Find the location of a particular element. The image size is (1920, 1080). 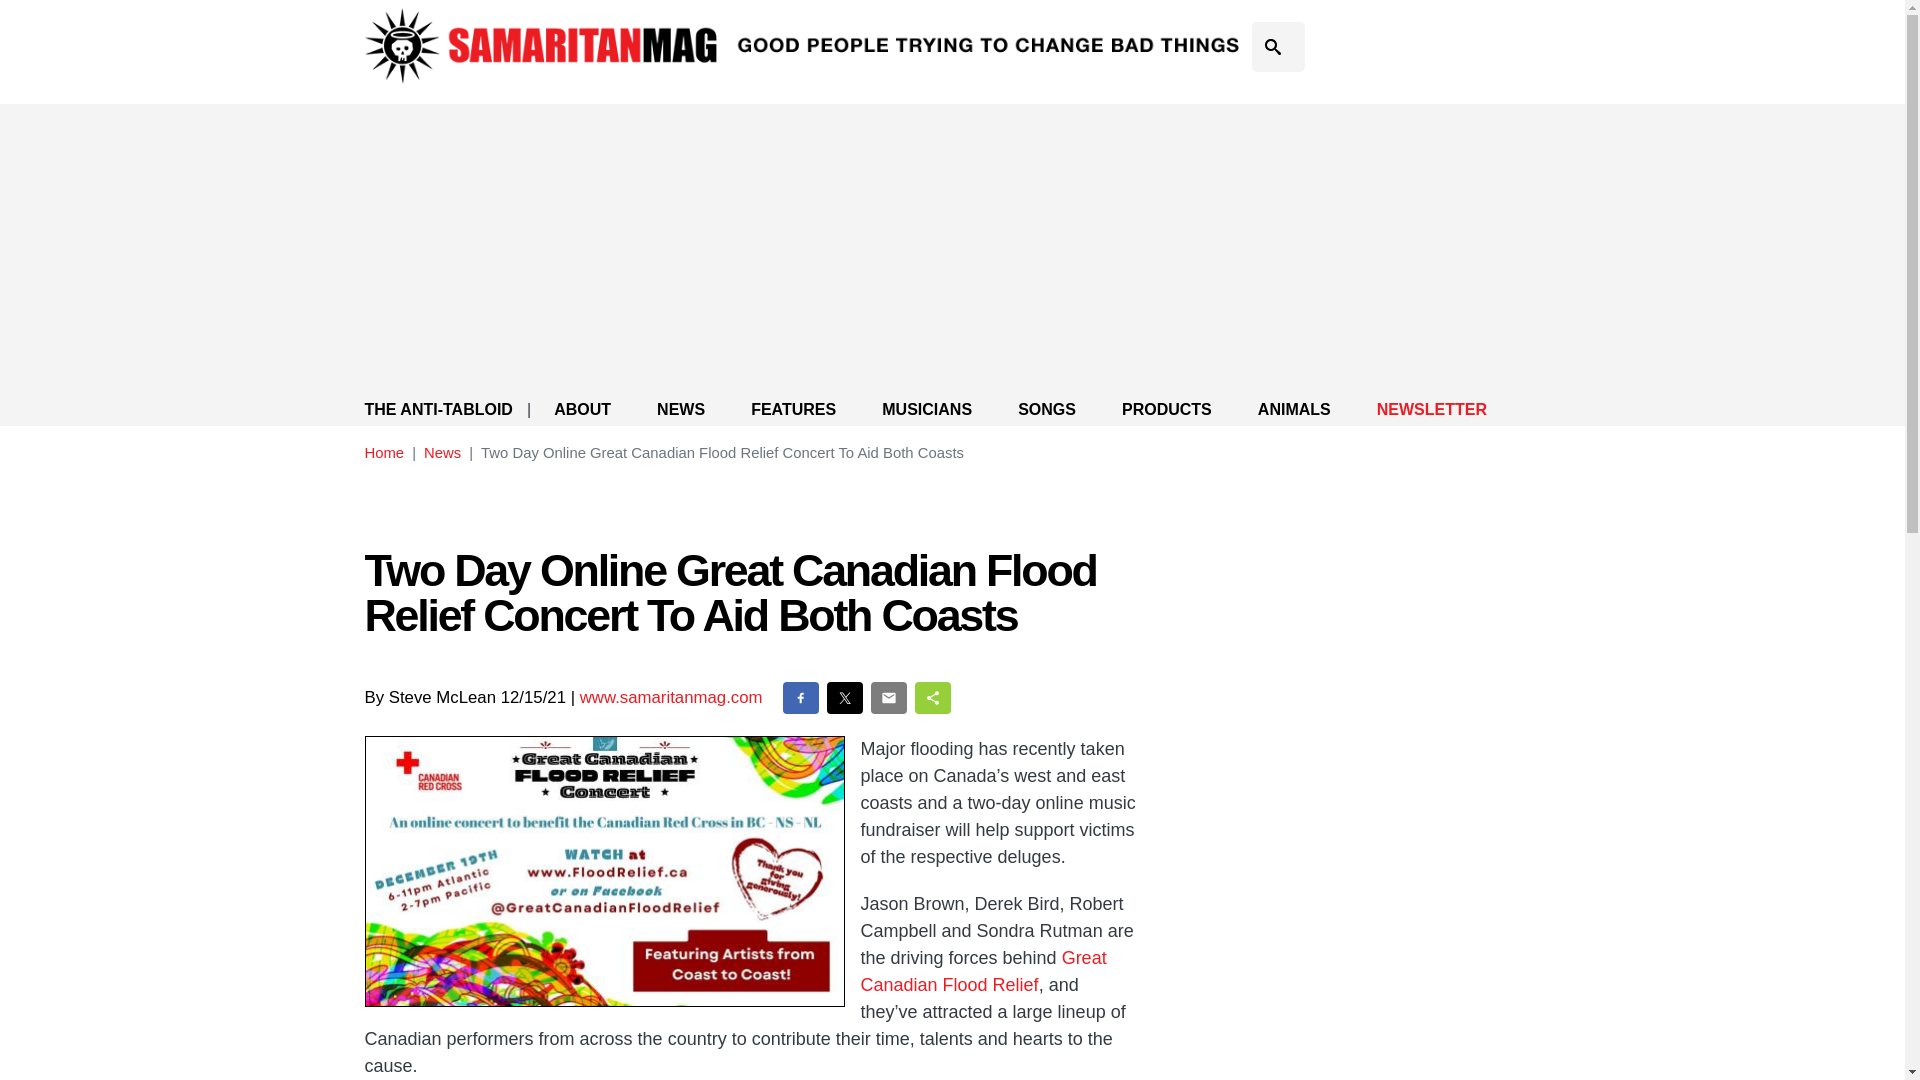

News is located at coordinates (442, 452).